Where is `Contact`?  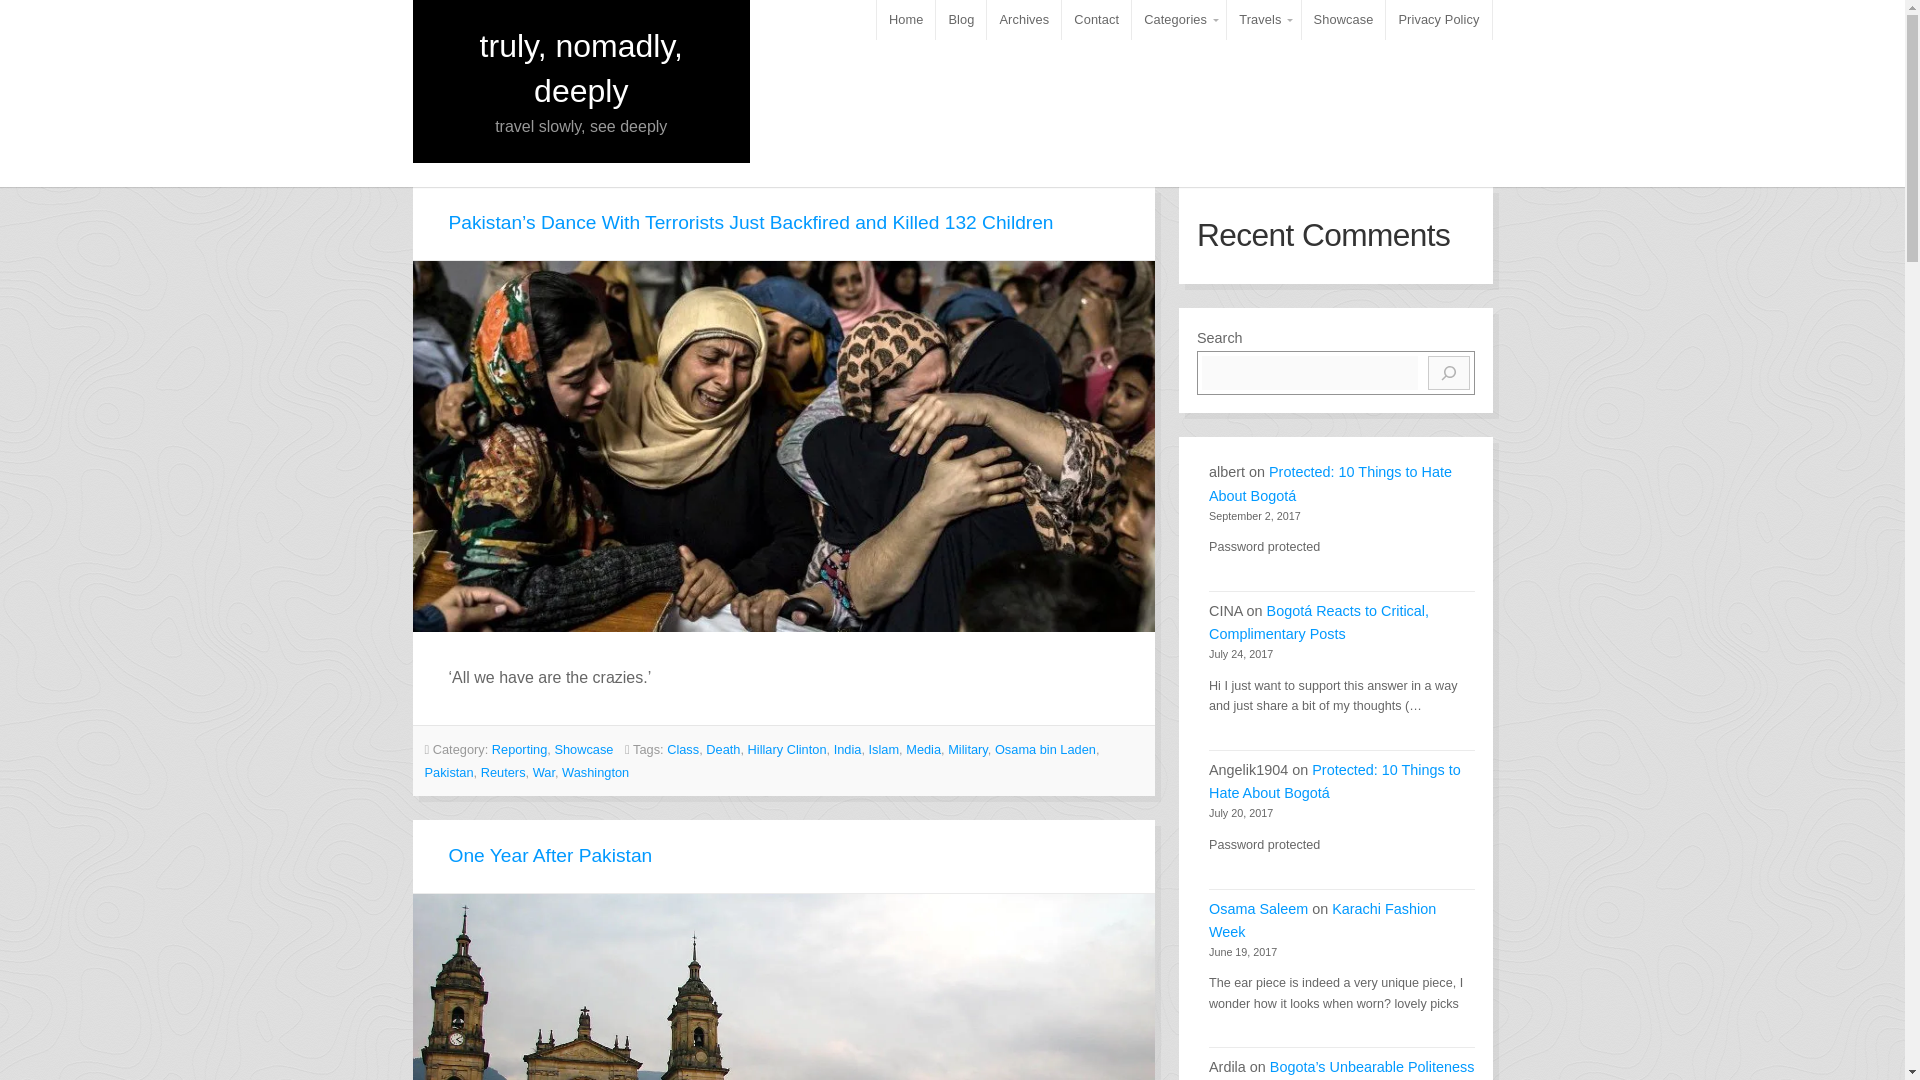 Contact is located at coordinates (1096, 20).